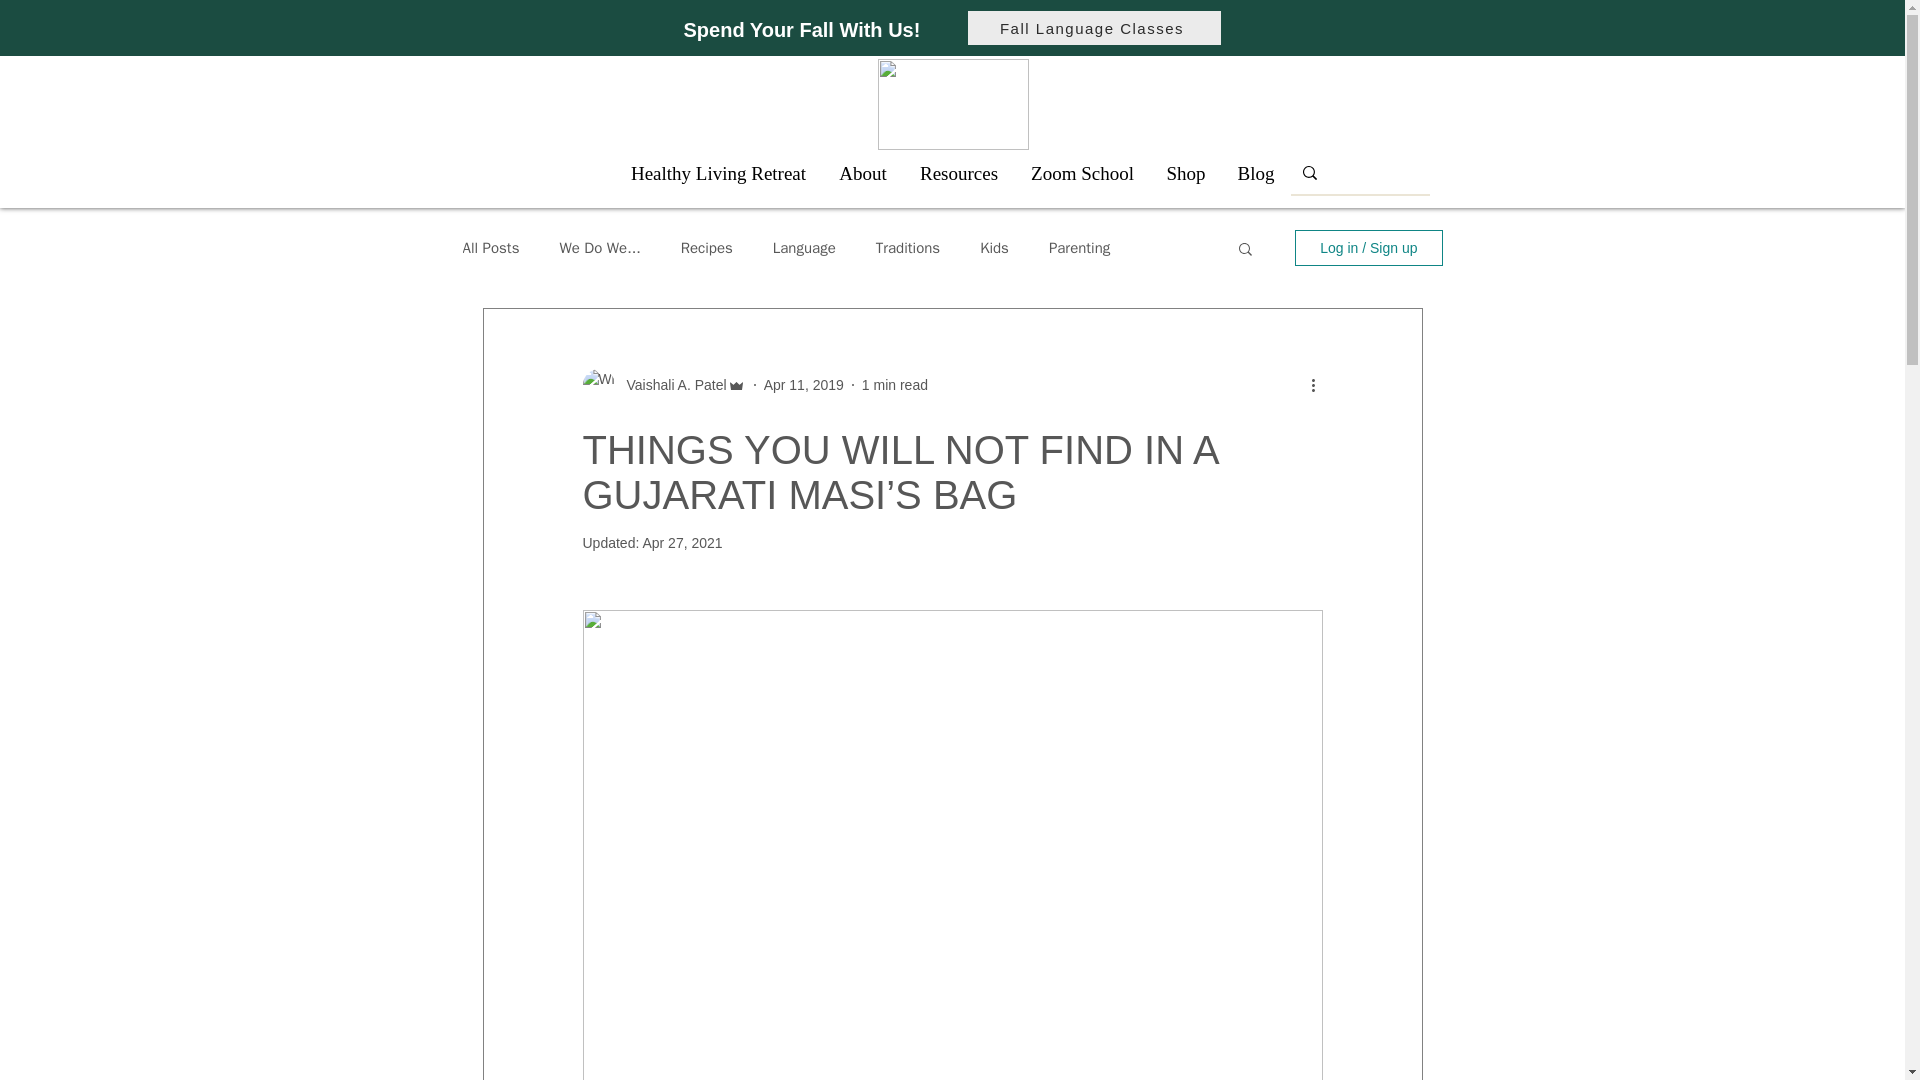  Describe the element at coordinates (1078, 247) in the screenshot. I see `Parenting` at that location.